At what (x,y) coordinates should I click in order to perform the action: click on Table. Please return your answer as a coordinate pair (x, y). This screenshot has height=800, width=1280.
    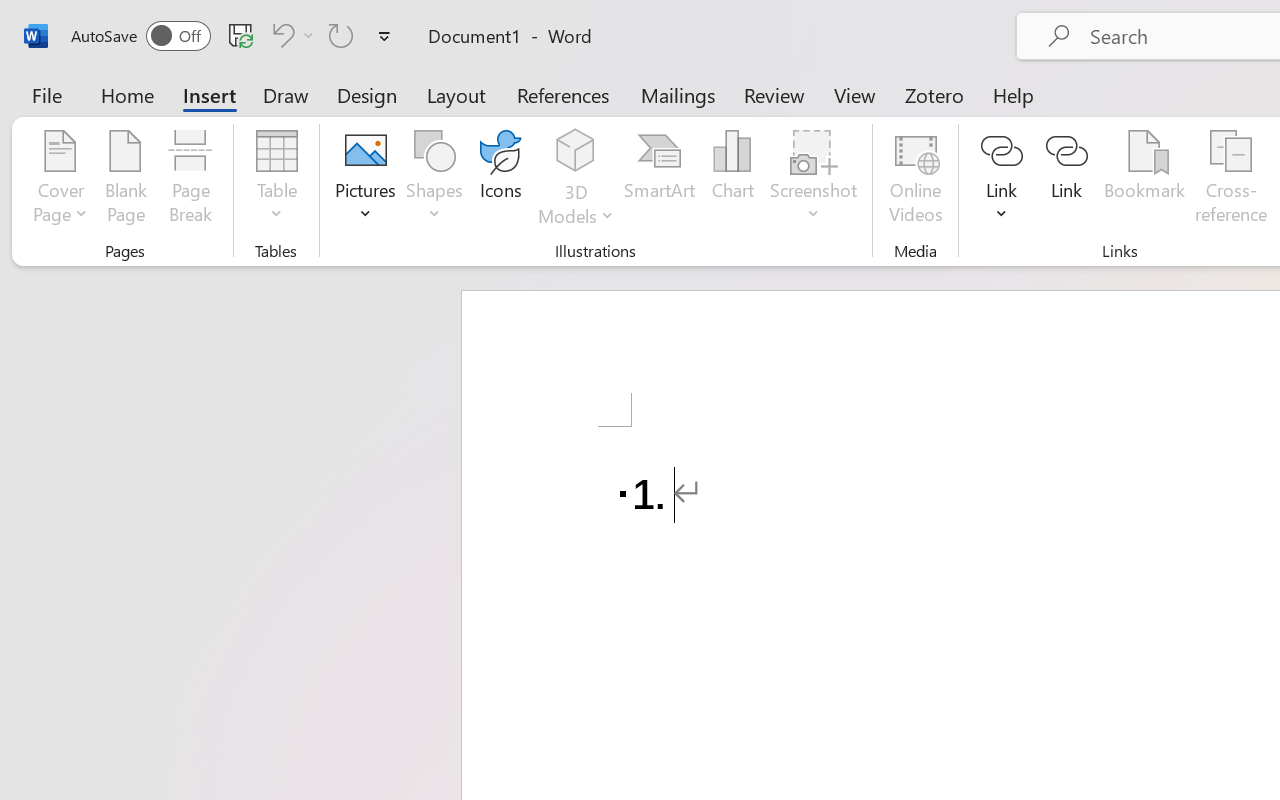
    Looking at the image, I should click on (276, 180).